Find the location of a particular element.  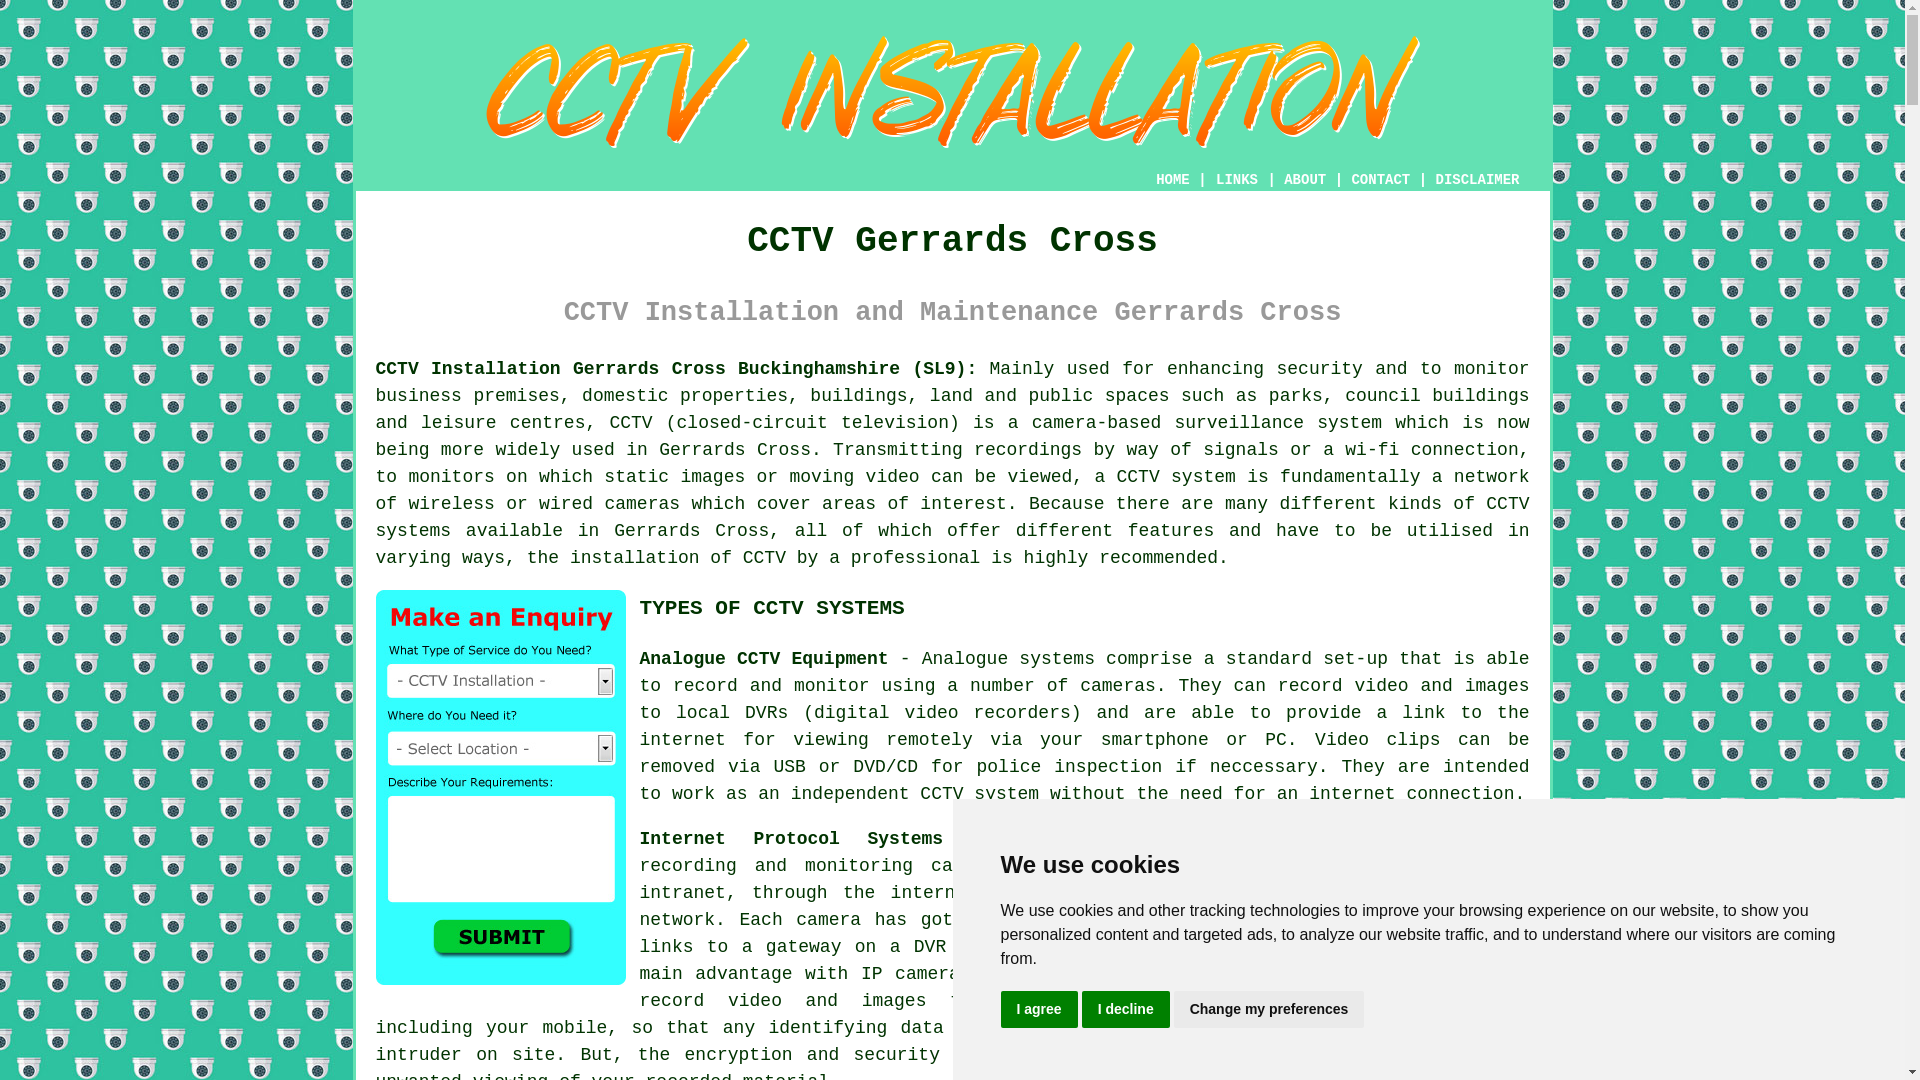

Change my preferences is located at coordinates (1269, 1010).